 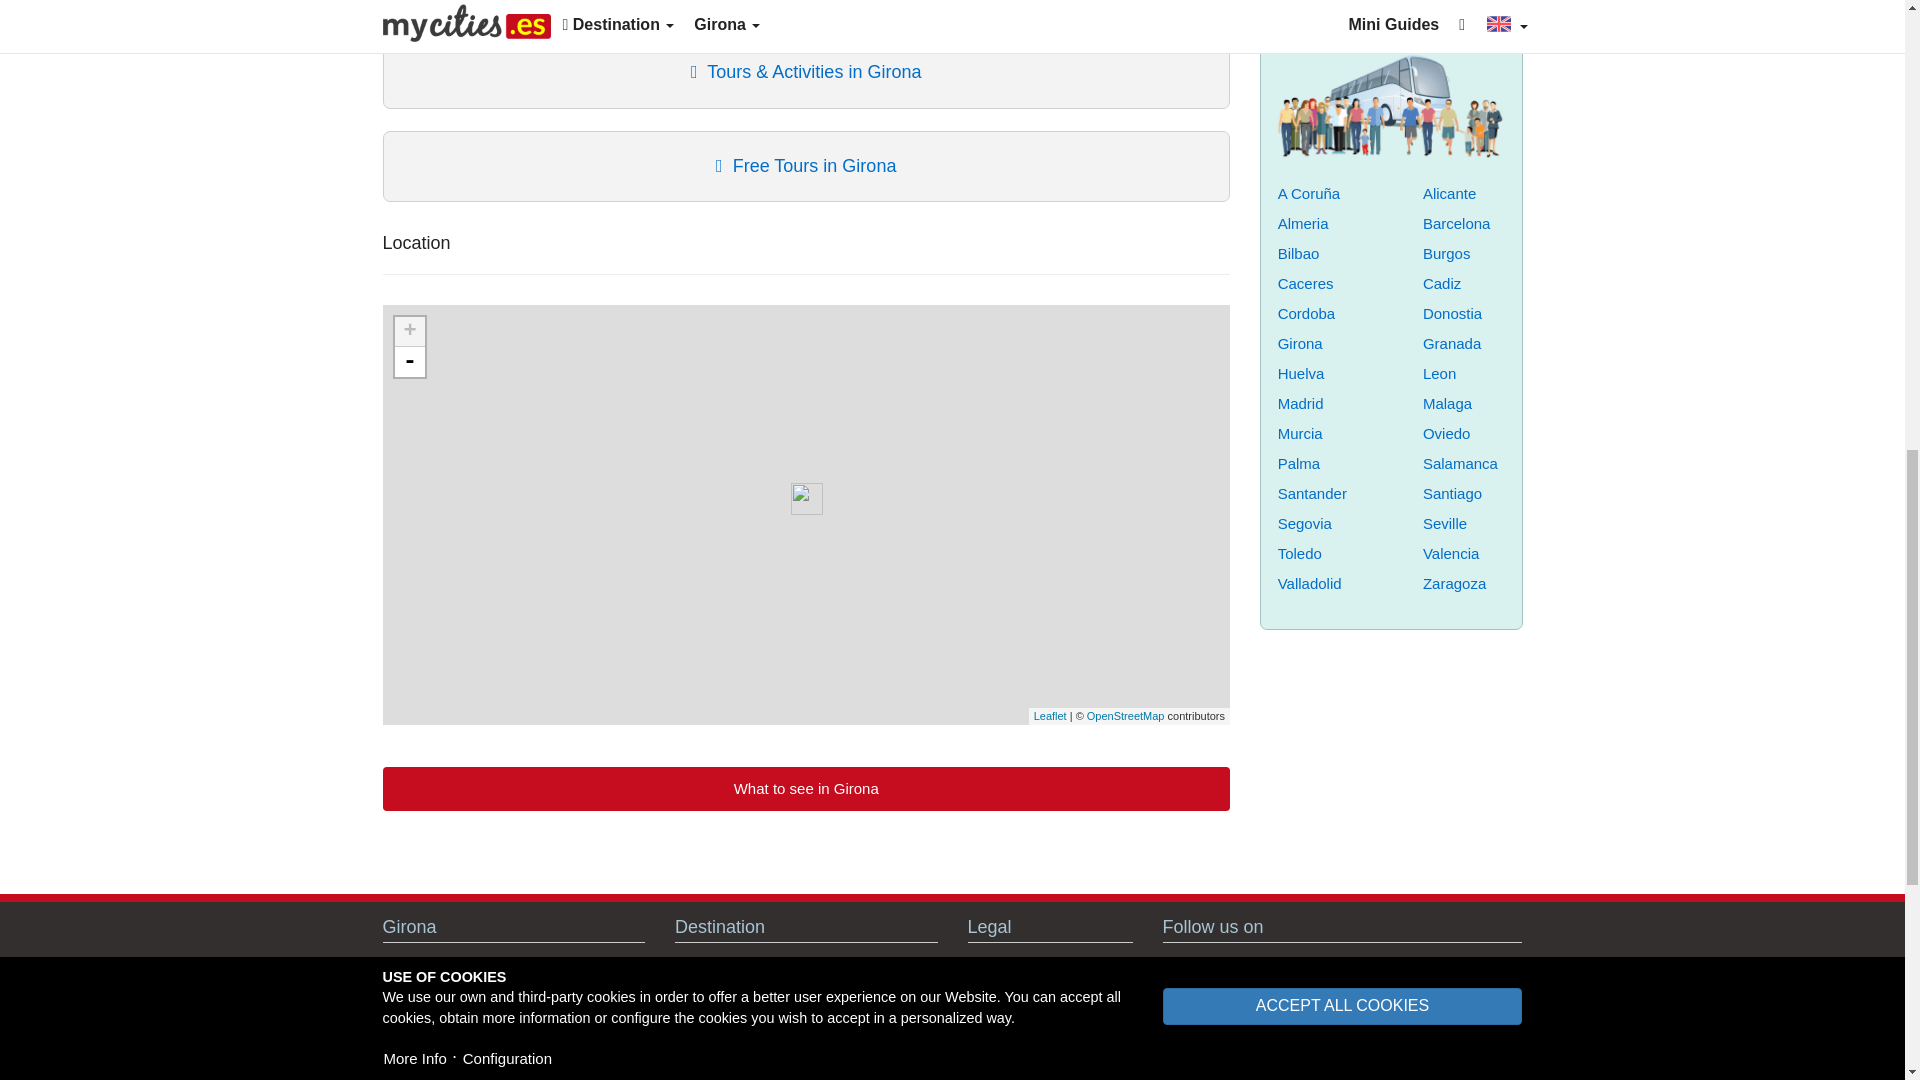 What do you see at coordinates (408, 332) in the screenshot?
I see `Zoom in` at bounding box center [408, 332].